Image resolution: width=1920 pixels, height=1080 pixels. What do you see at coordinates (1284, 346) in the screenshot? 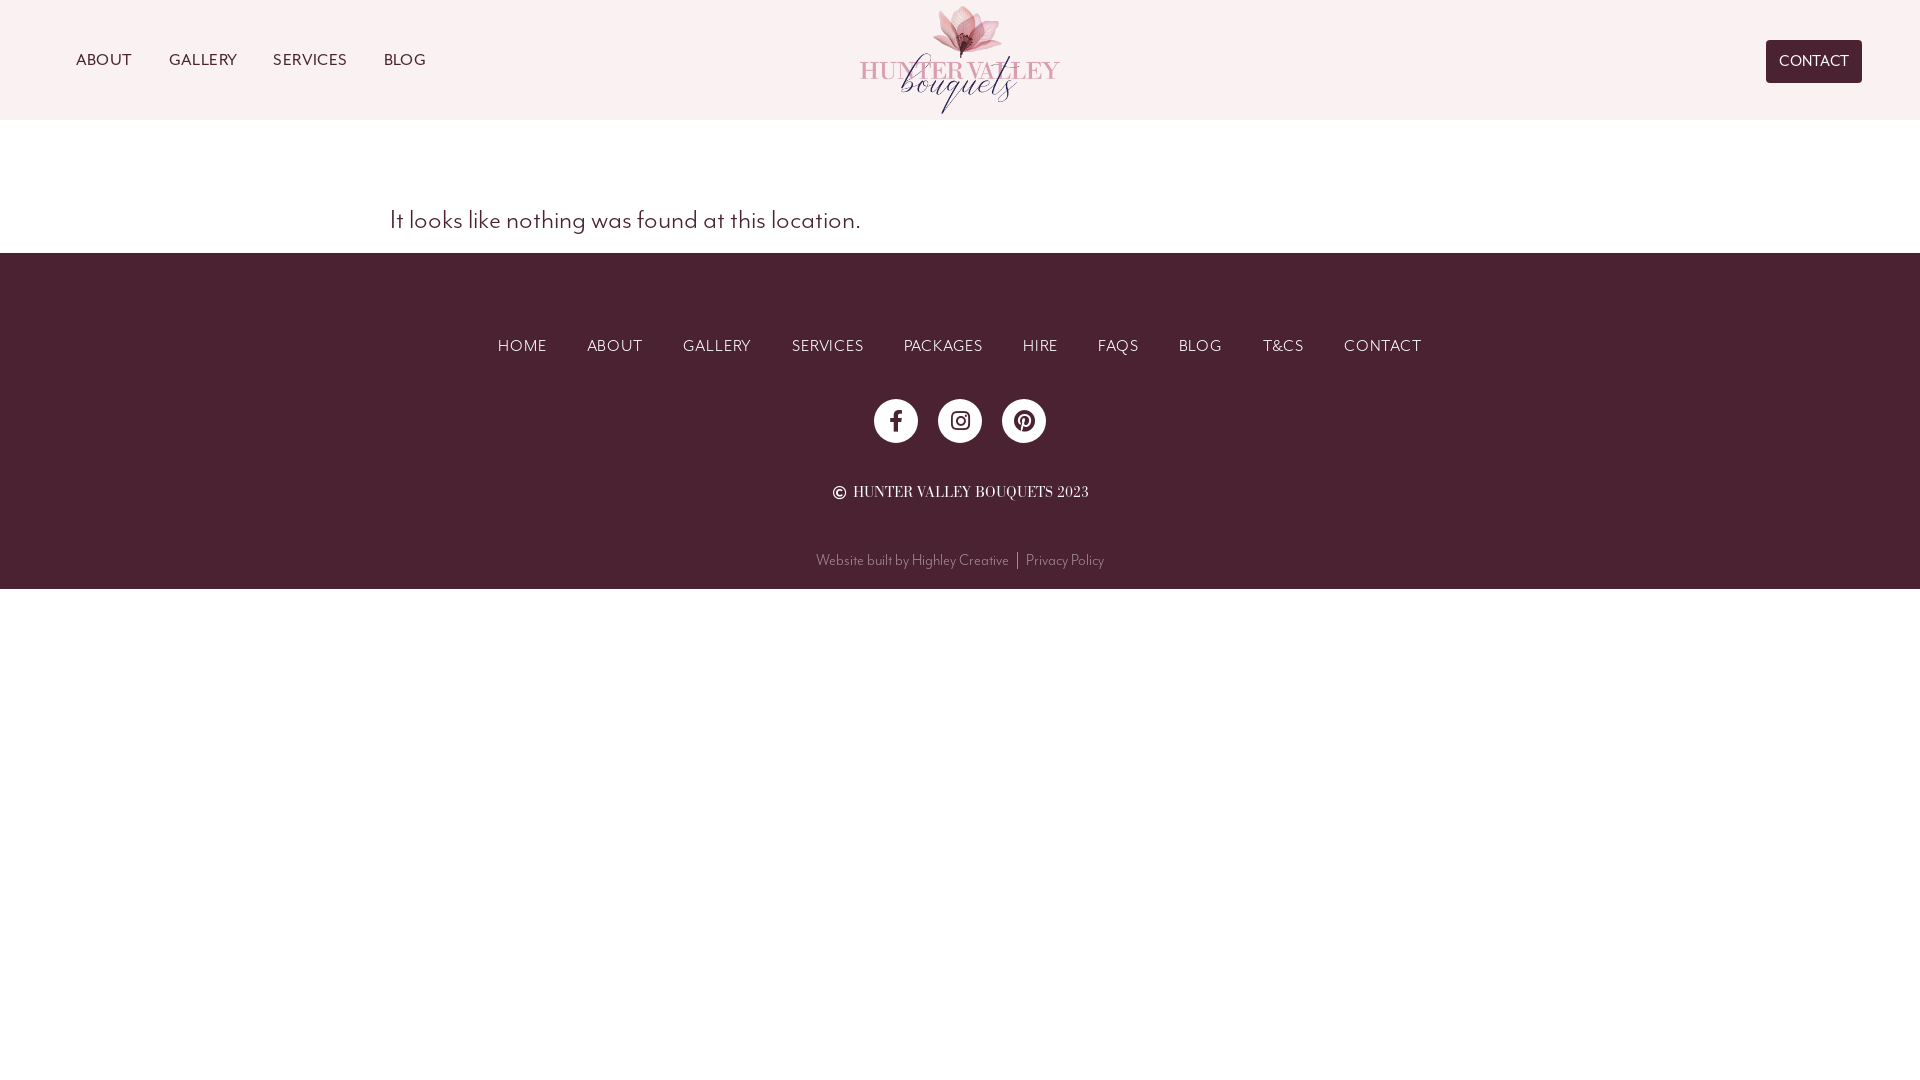
I see `T&CS` at bounding box center [1284, 346].